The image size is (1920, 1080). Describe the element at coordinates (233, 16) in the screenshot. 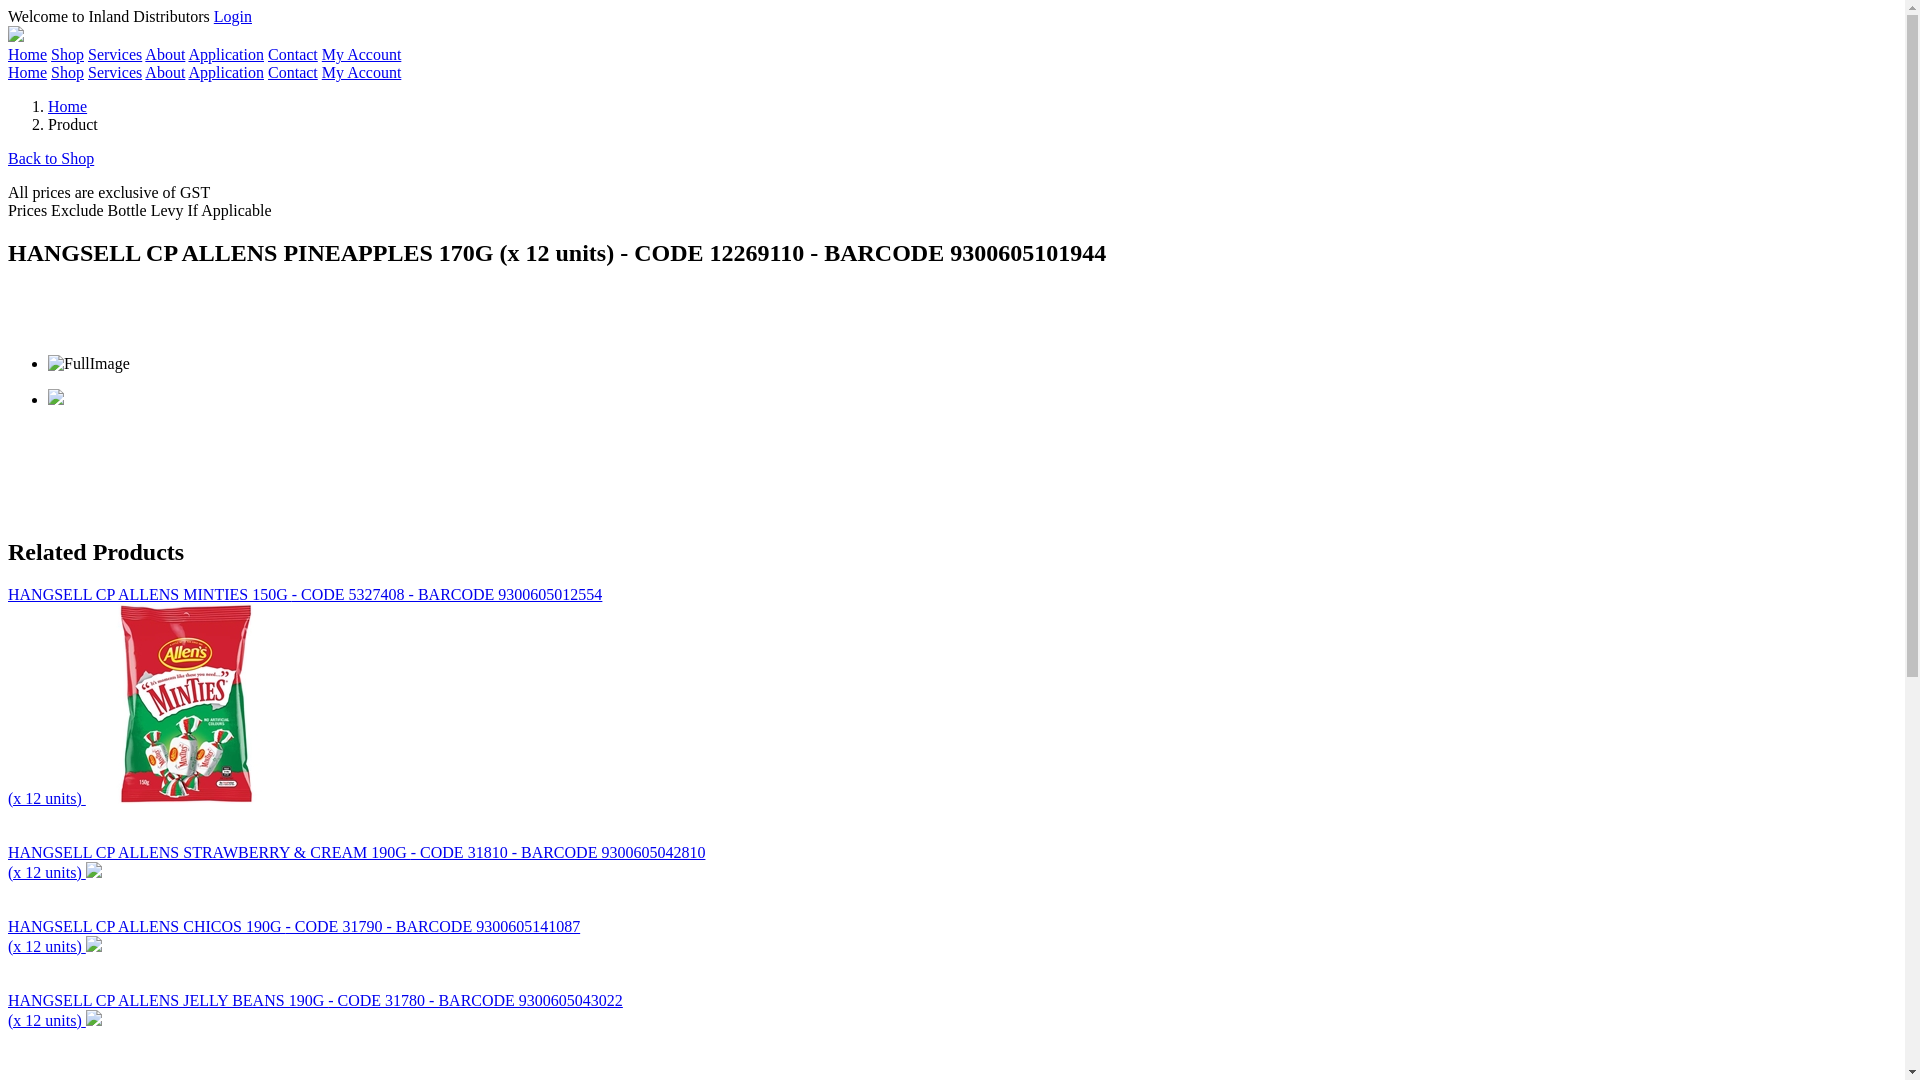

I see `Login` at that location.